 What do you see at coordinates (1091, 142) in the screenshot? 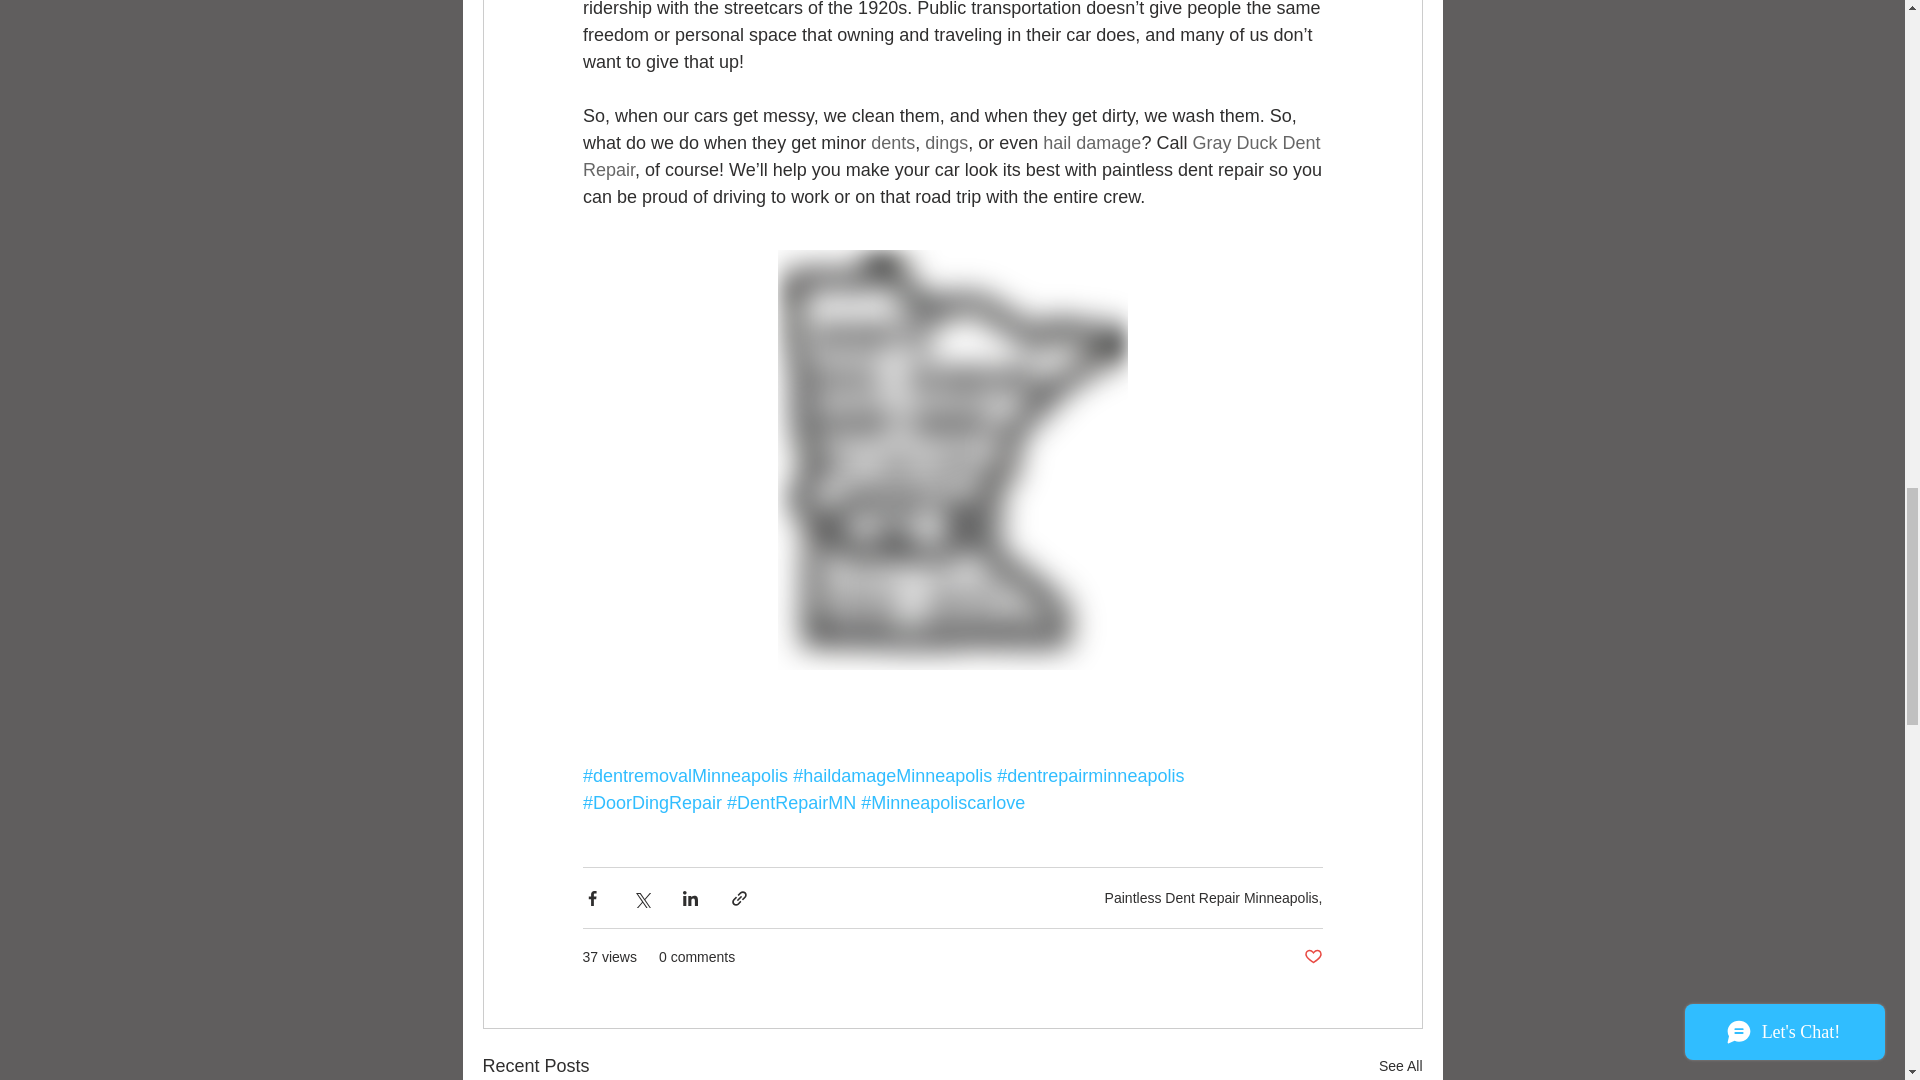
I see `hail damage` at bounding box center [1091, 142].